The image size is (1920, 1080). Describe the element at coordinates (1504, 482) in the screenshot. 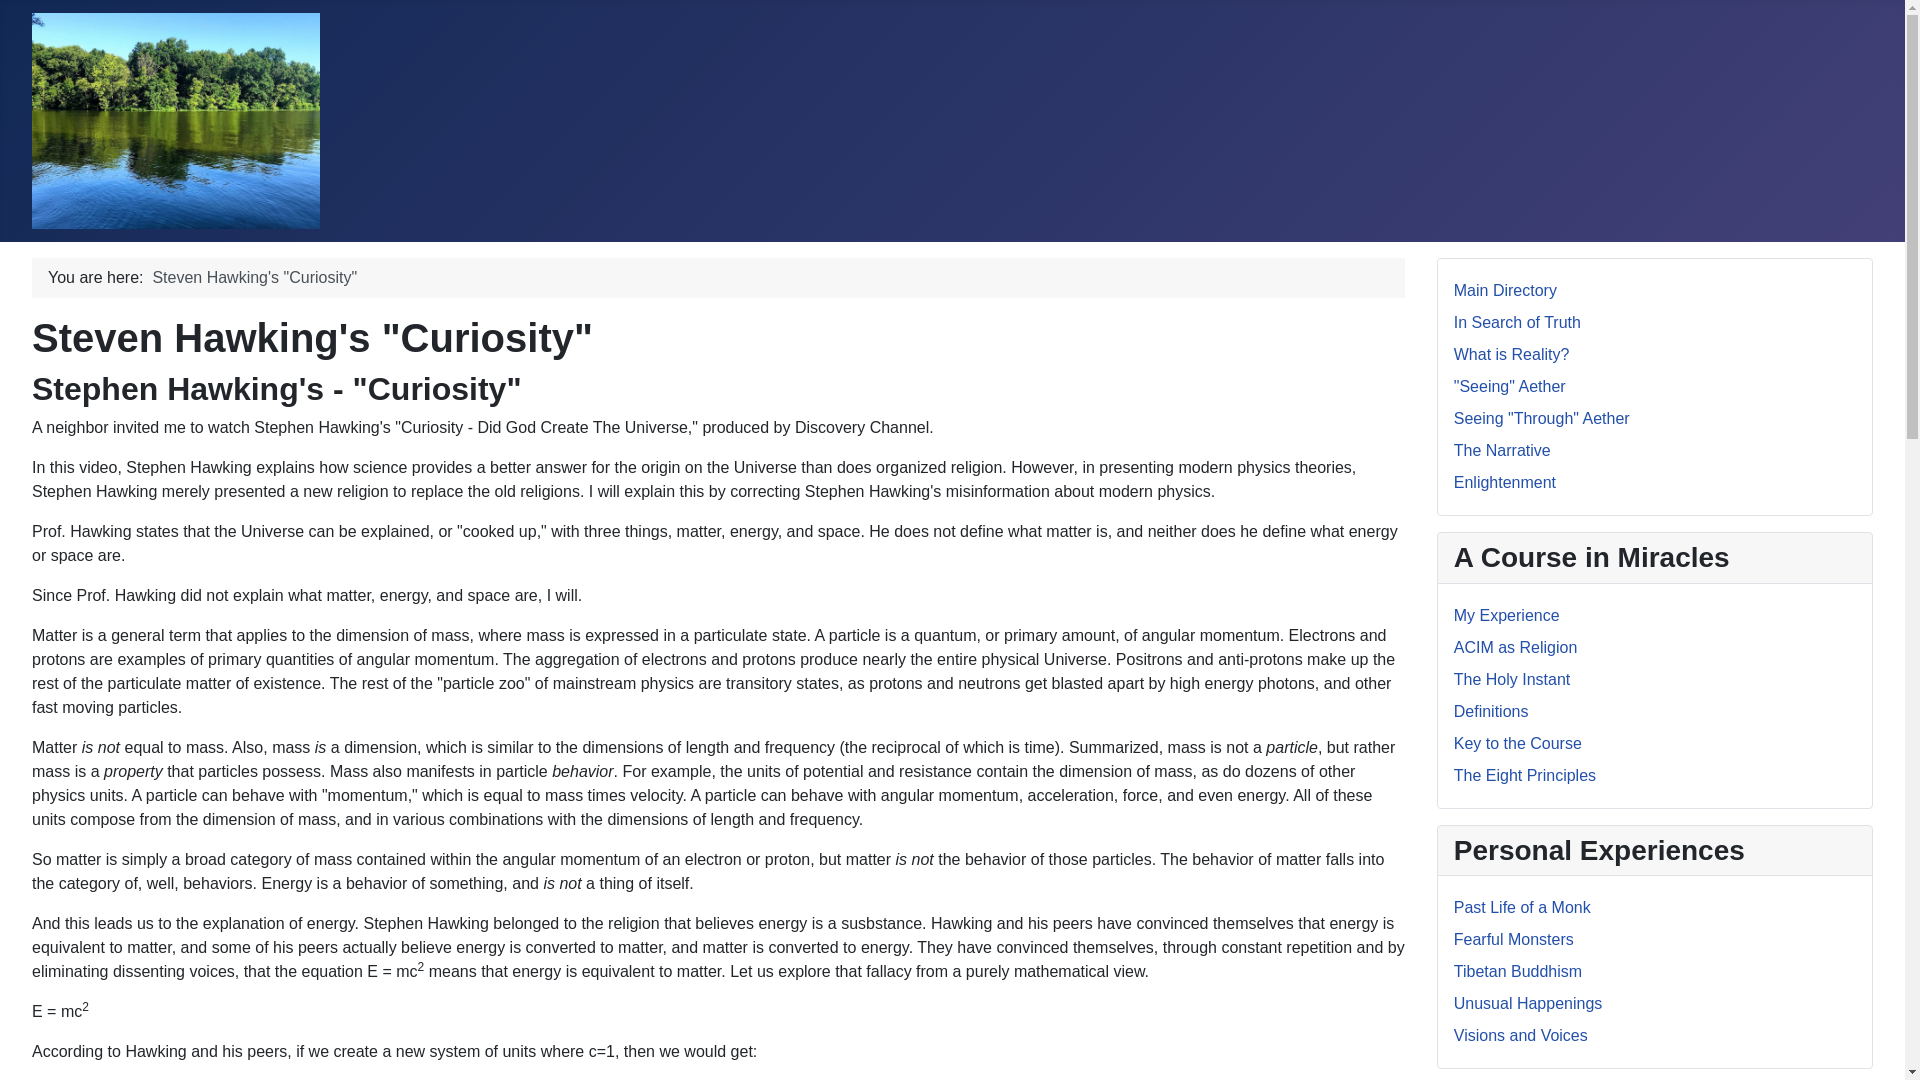

I see `Enlightenment` at that location.